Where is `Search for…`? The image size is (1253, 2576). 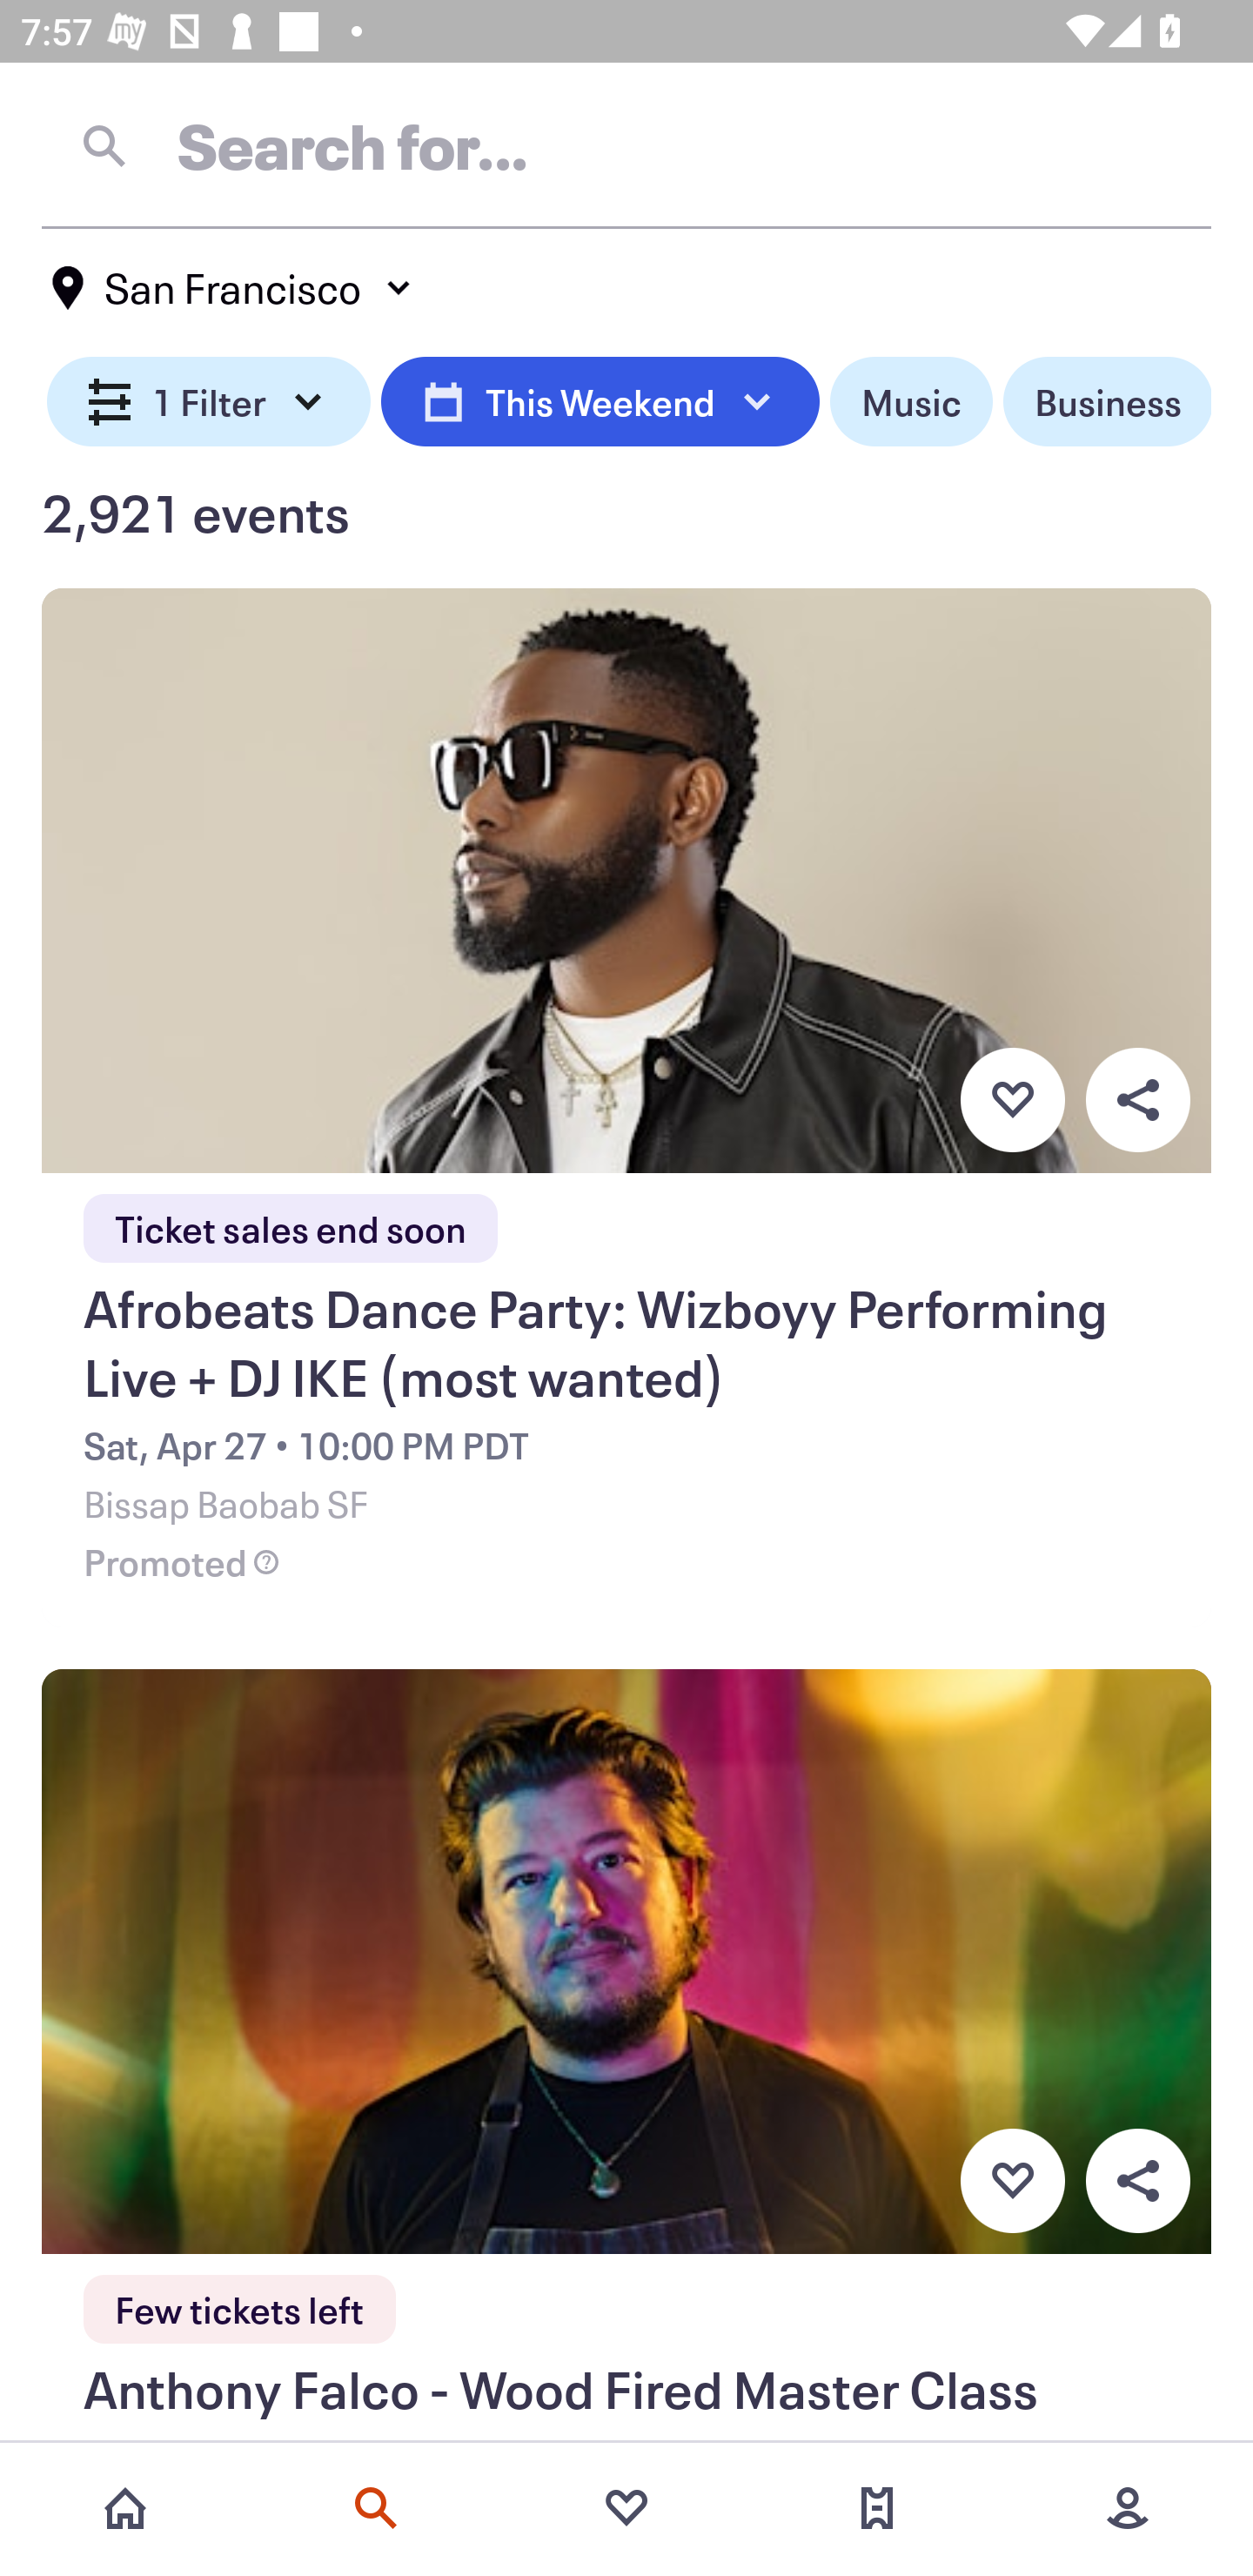
Search for… is located at coordinates (626, 145).